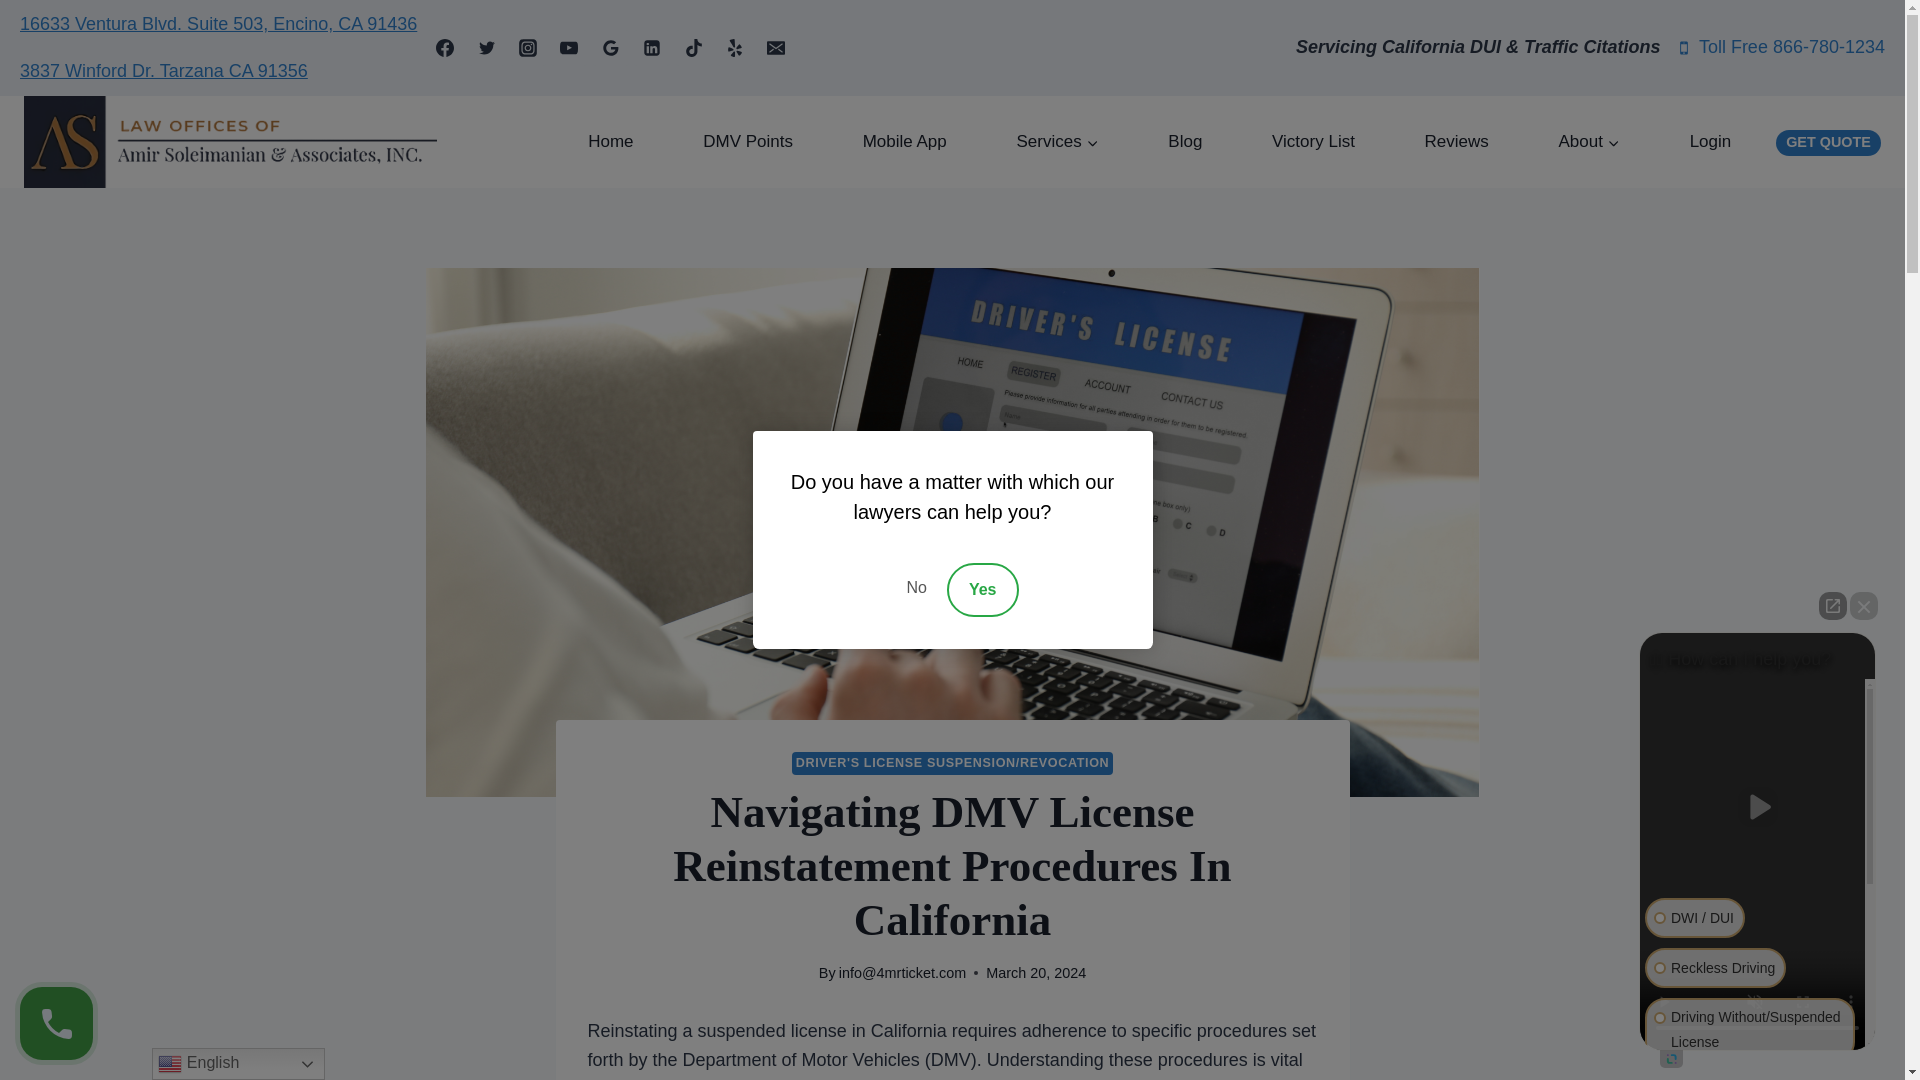  Describe the element at coordinates (748, 142) in the screenshot. I see `DMV Points` at that location.